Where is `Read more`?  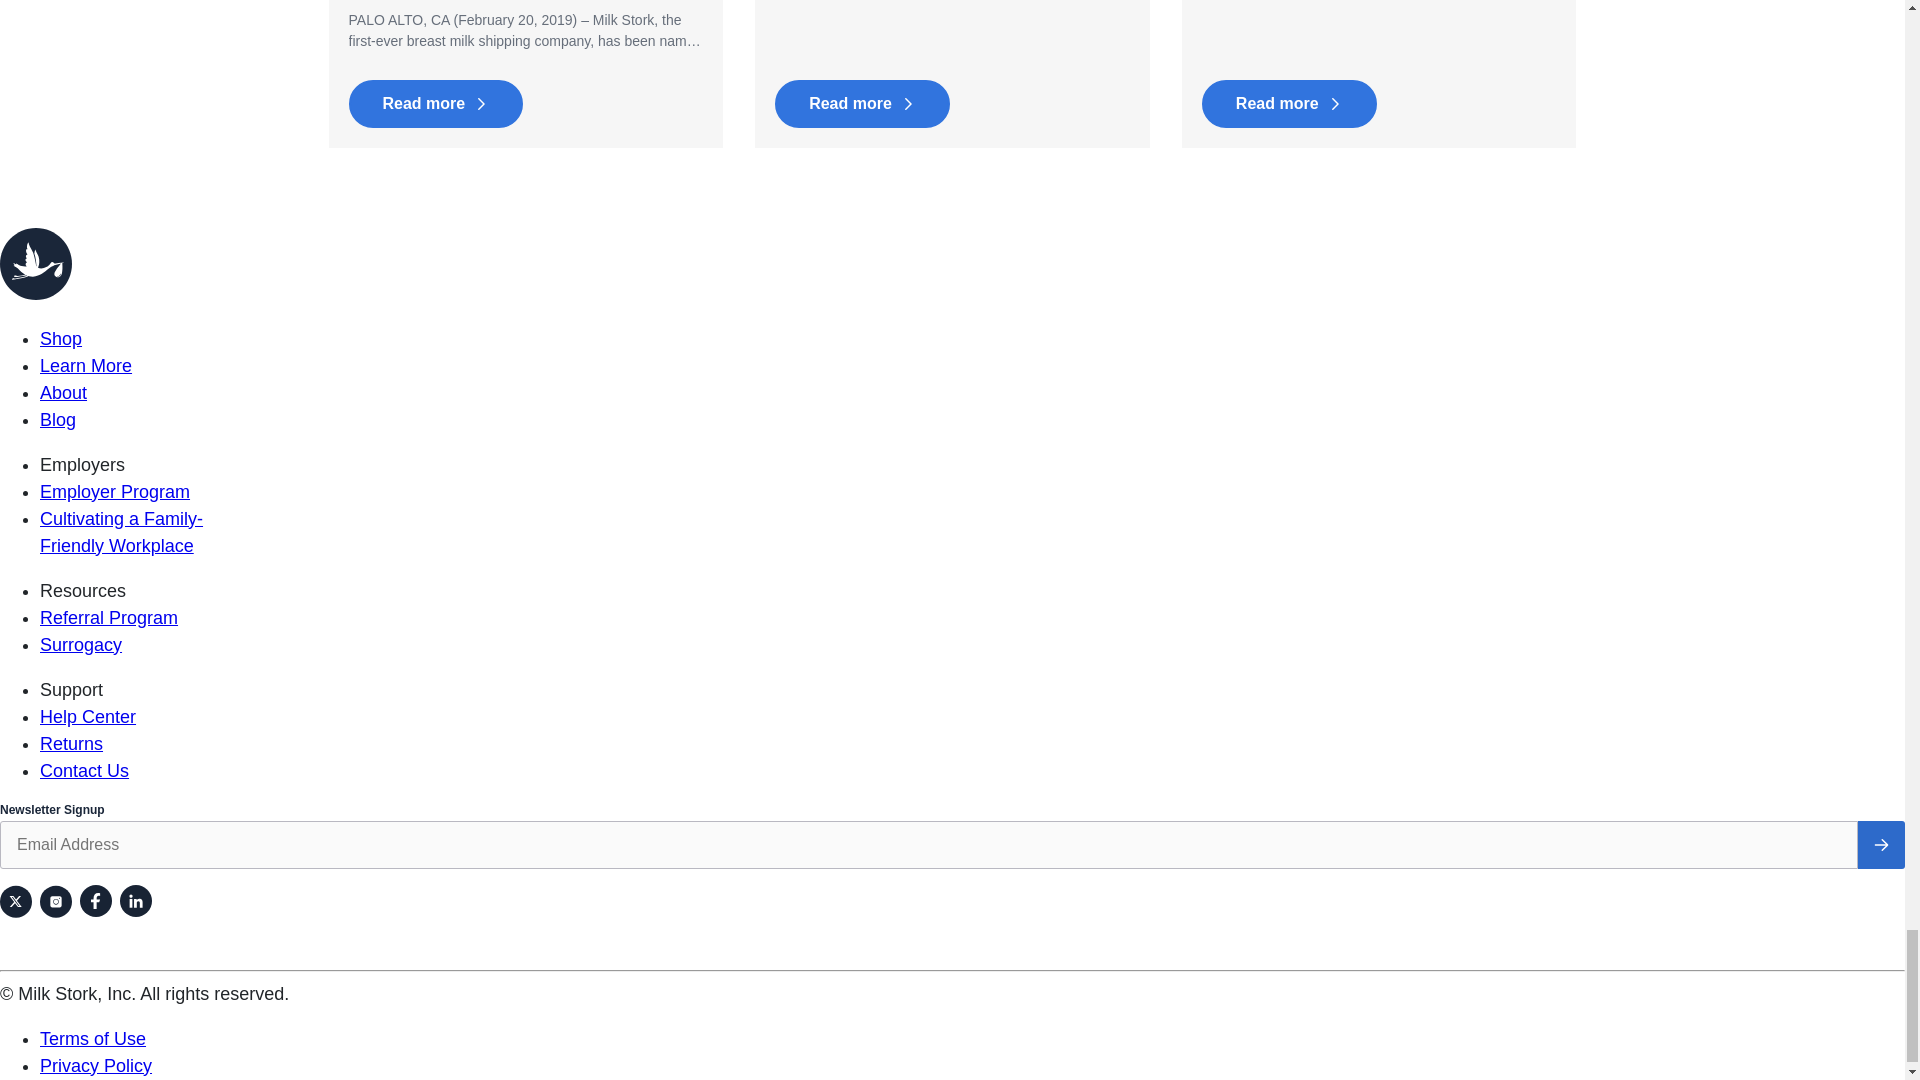
Read more is located at coordinates (434, 104).